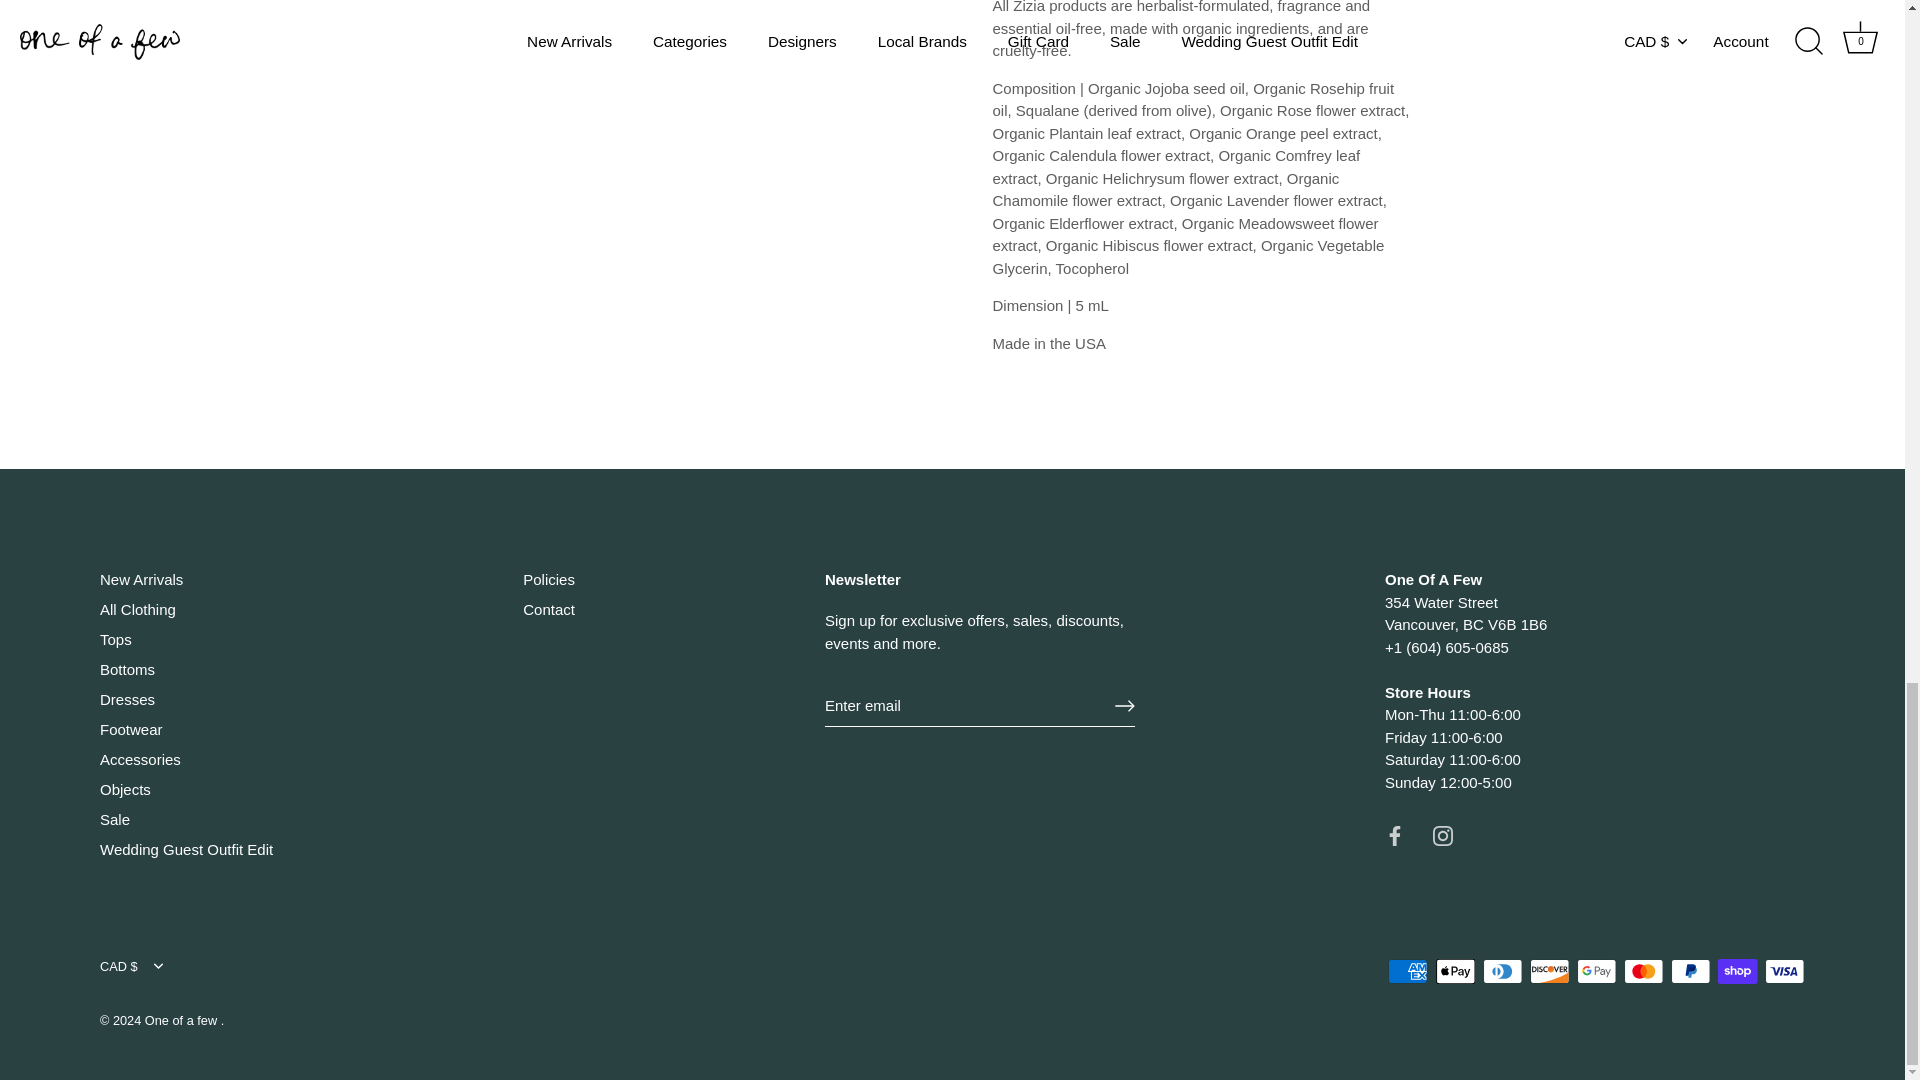 The width and height of the screenshot is (1920, 1080). I want to click on RIGHT ARROW LONG, so click(1124, 706).